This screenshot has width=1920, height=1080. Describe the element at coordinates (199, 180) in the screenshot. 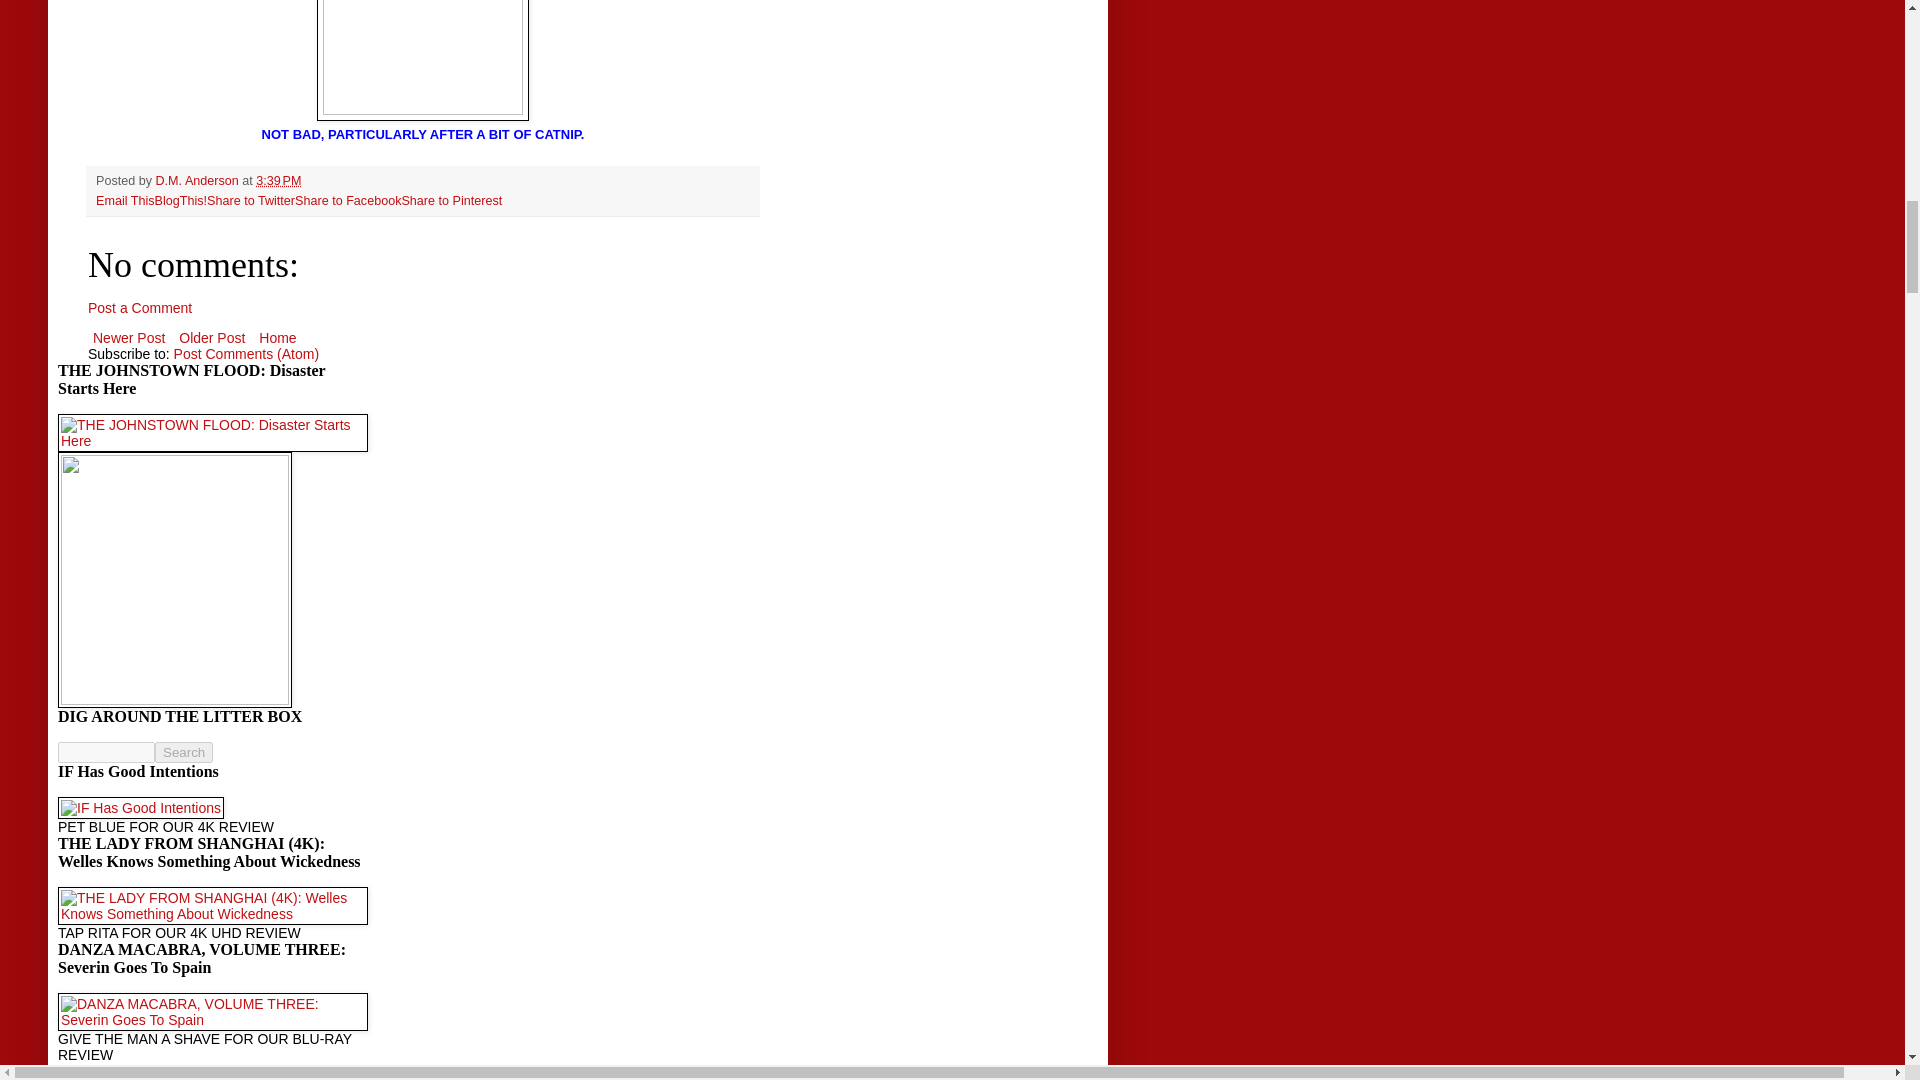

I see `author profile` at that location.